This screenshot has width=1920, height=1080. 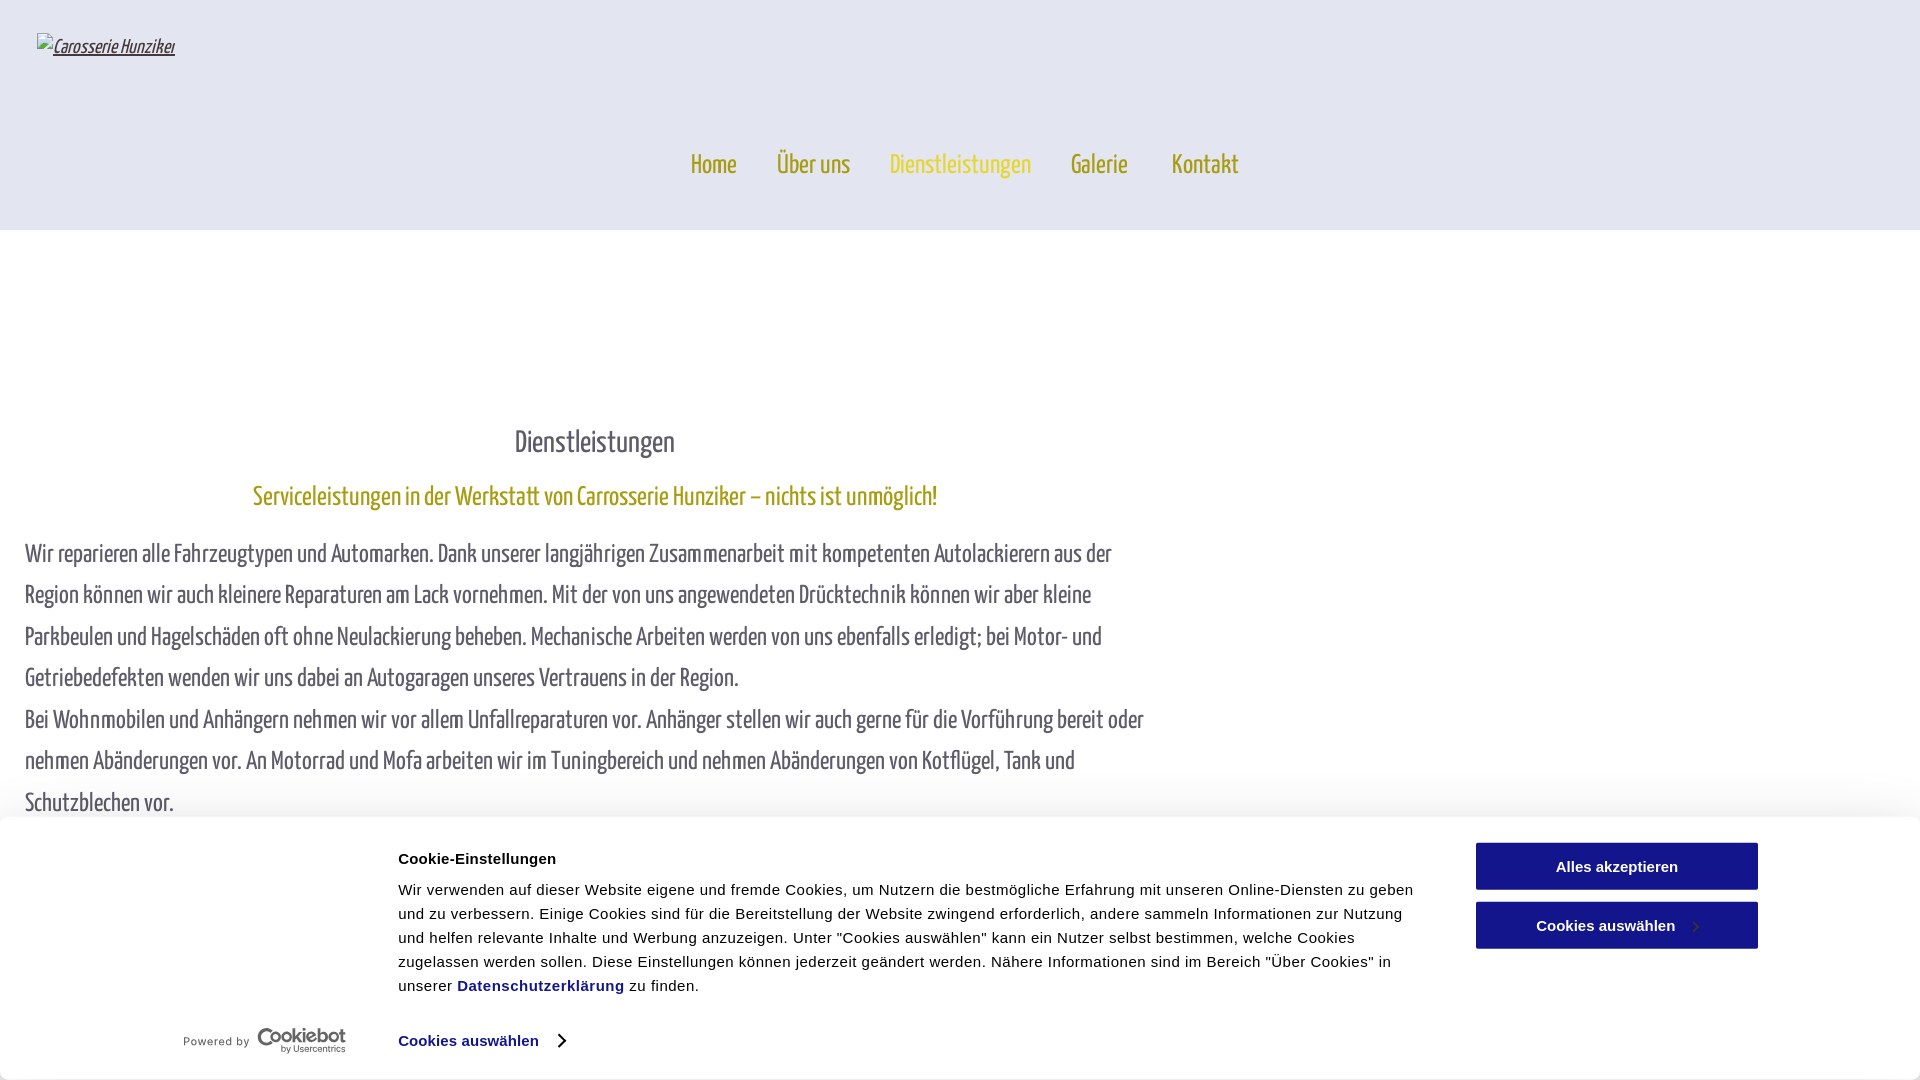 What do you see at coordinates (1617, 866) in the screenshot?
I see `Alles akzeptieren` at bounding box center [1617, 866].